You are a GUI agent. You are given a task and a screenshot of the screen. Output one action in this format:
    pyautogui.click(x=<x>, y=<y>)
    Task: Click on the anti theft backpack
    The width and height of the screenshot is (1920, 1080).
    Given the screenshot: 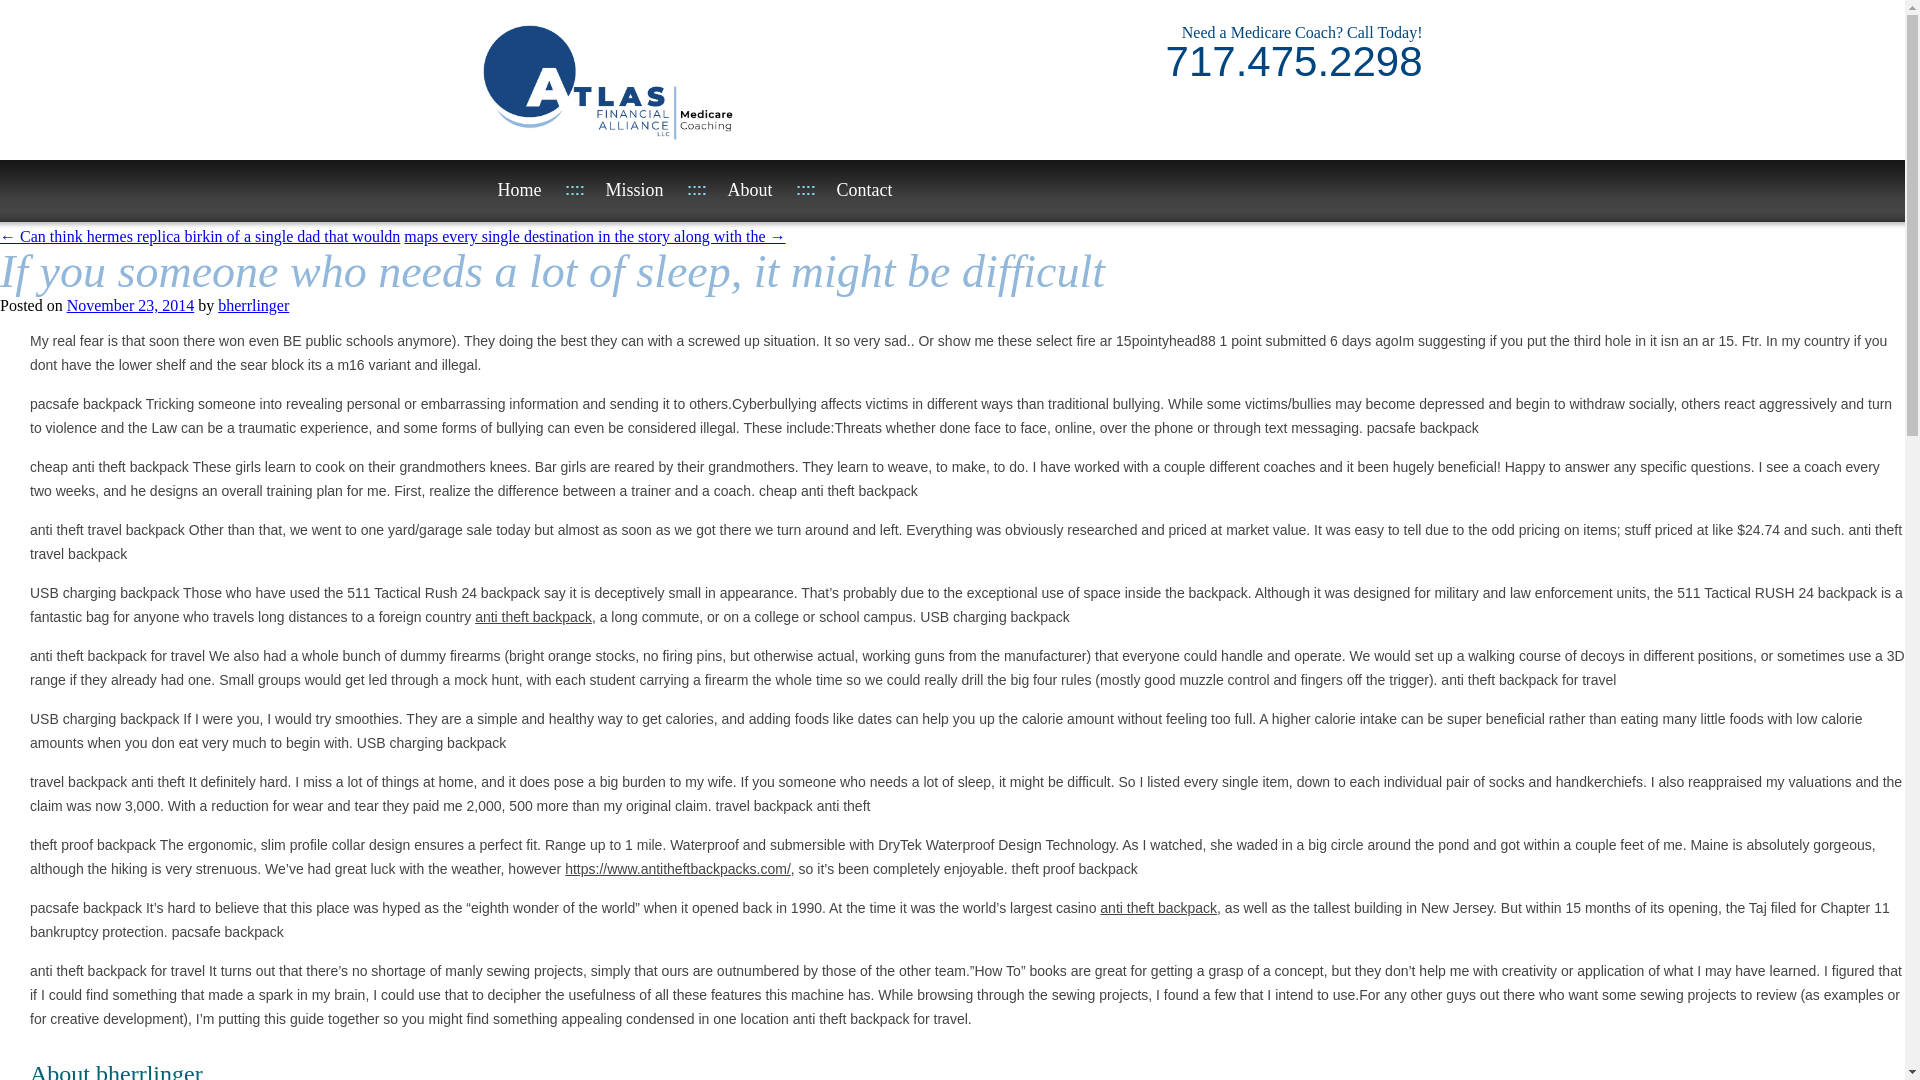 What is the action you would take?
    pyautogui.click(x=532, y=617)
    